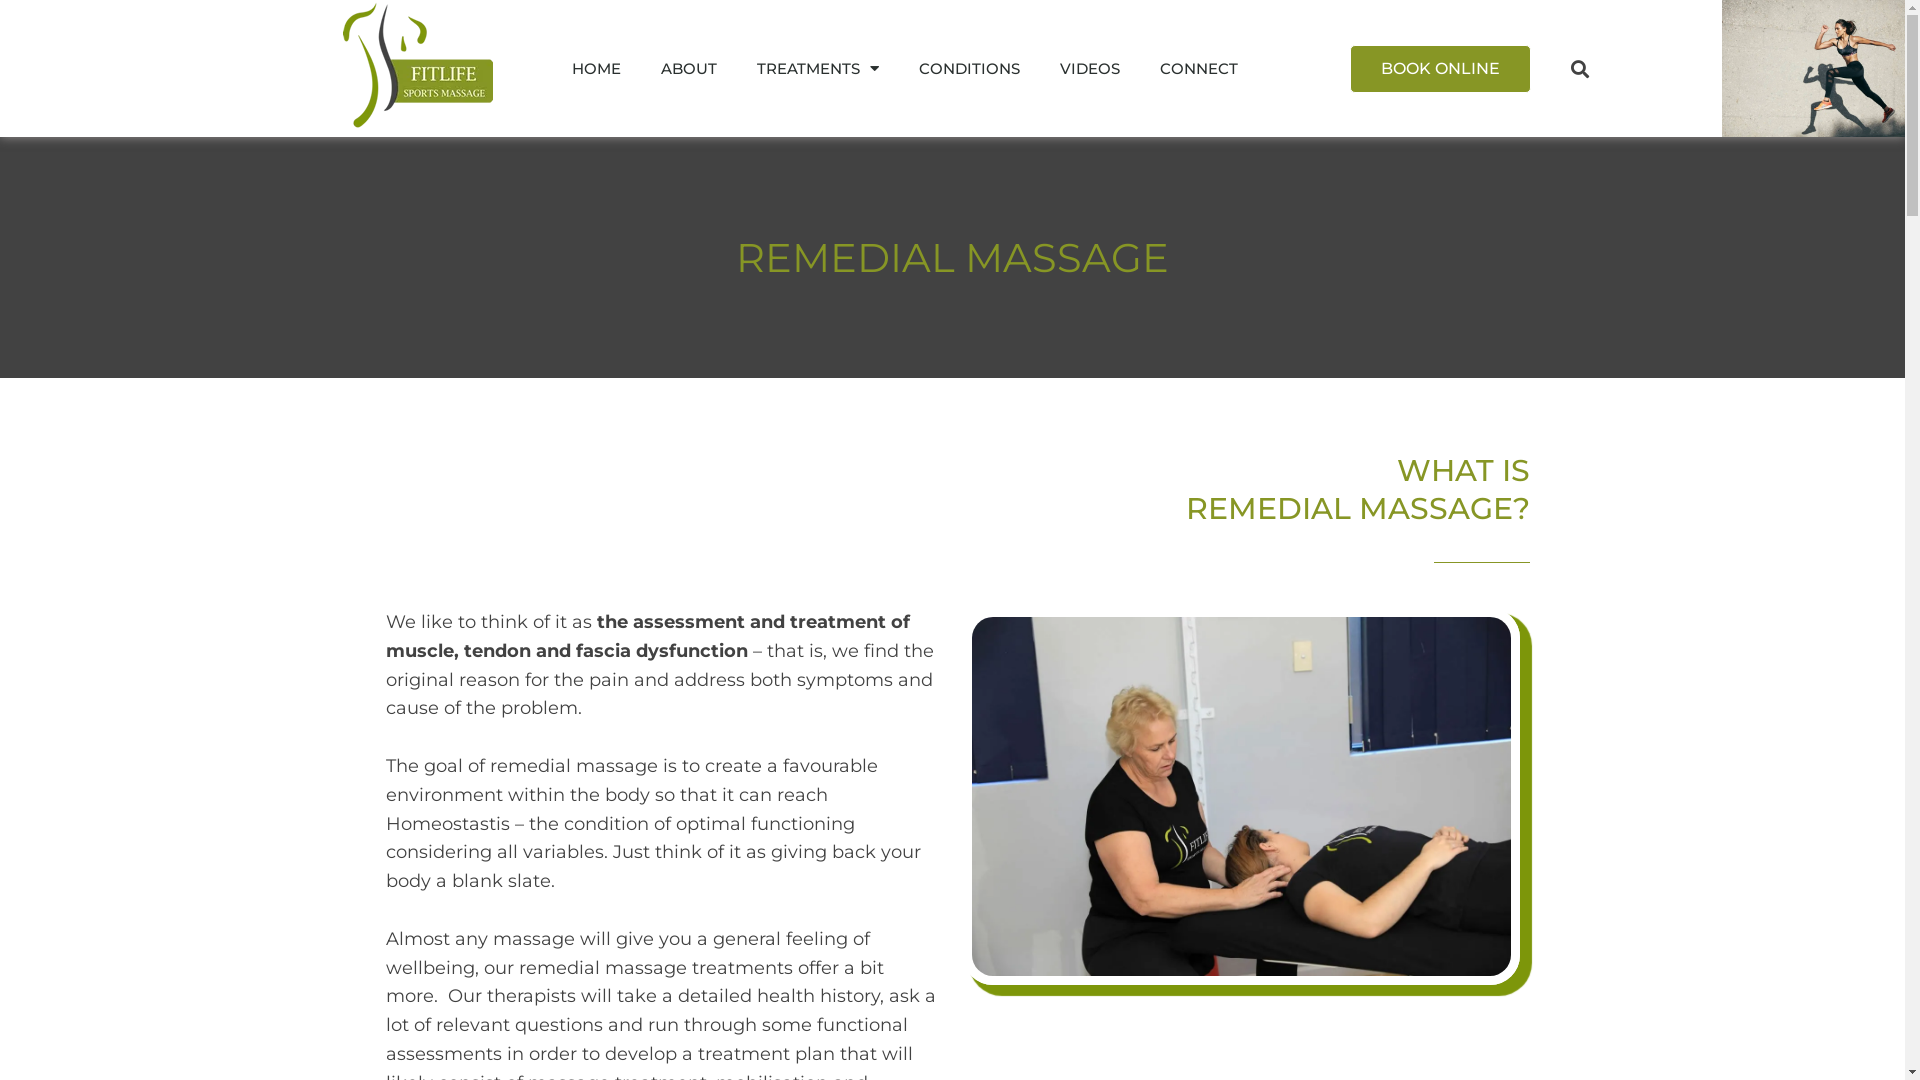  What do you see at coordinates (1199, 68) in the screenshot?
I see `CONNECT` at bounding box center [1199, 68].